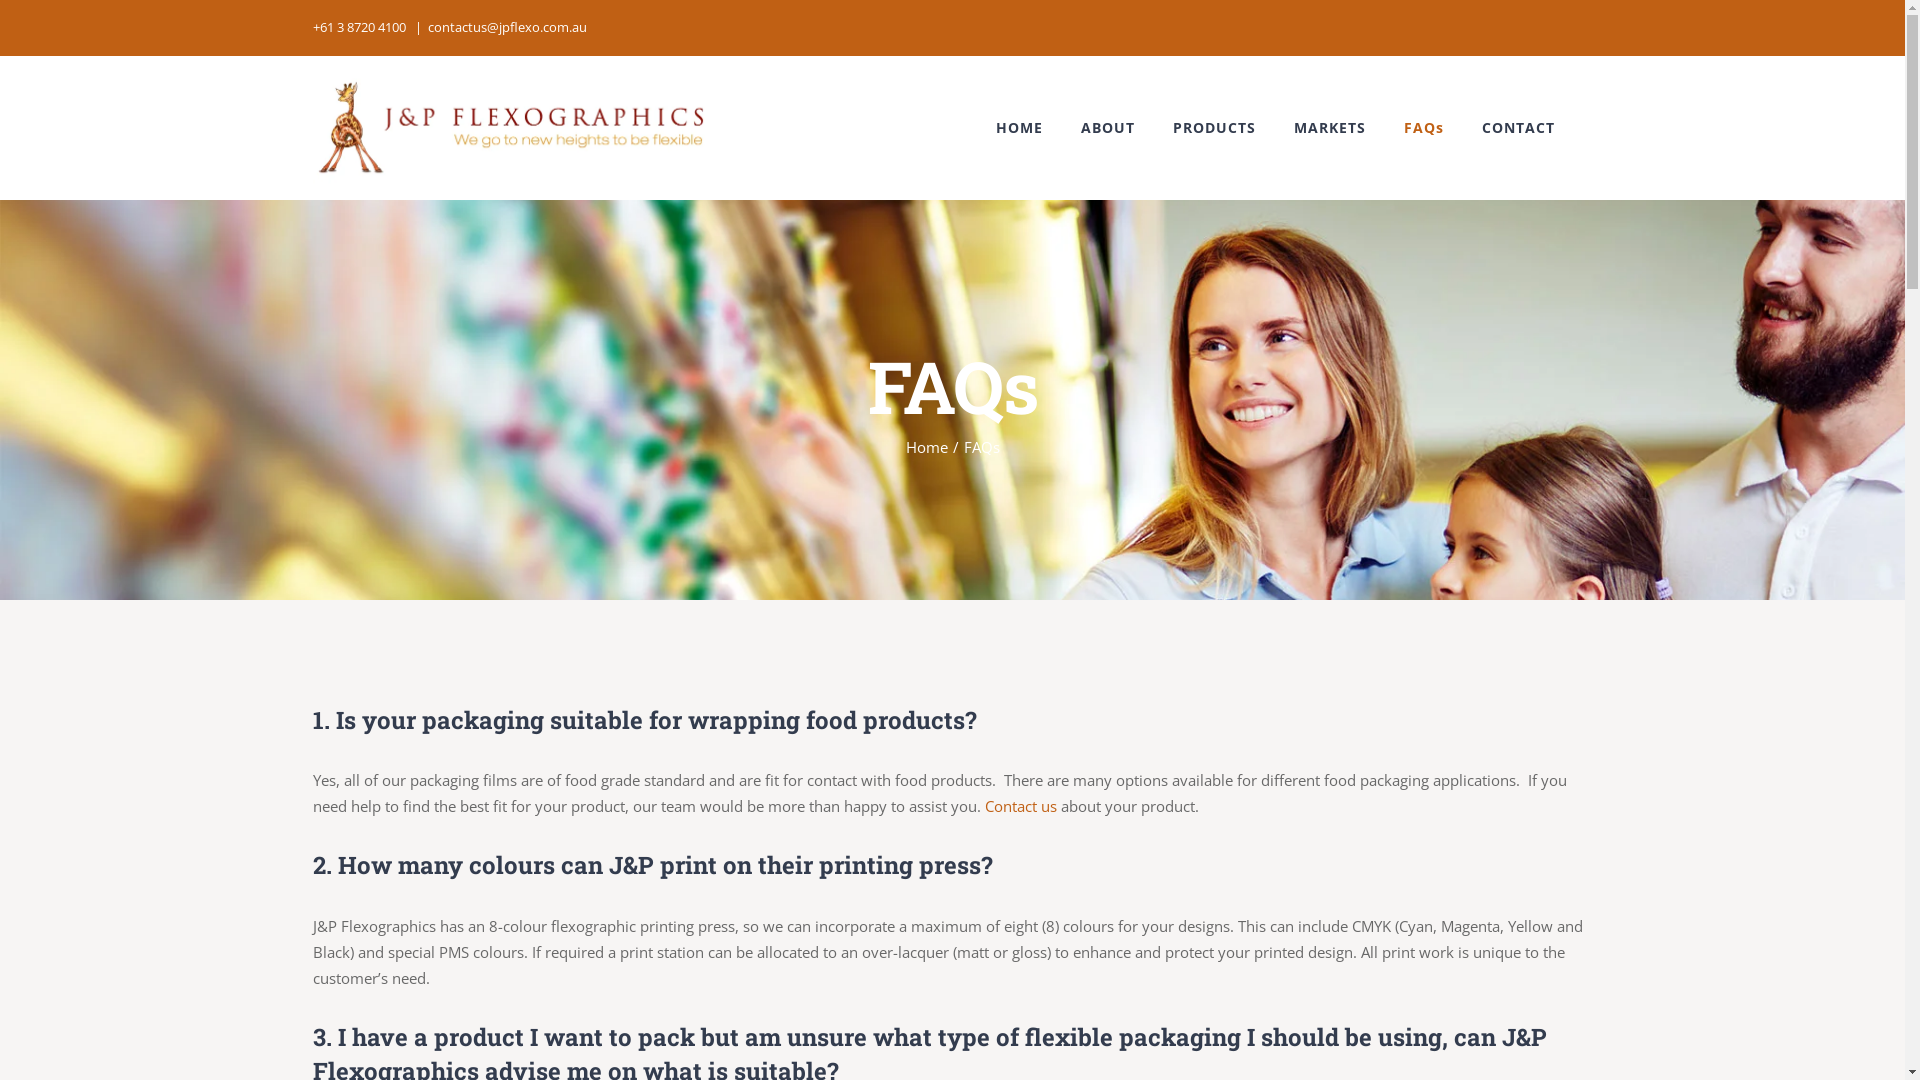 The height and width of the screenshot is (1080, 1920). Describe the element at coordinates (1330, 128) in the screenshot. I see `MARKETS` at that location.